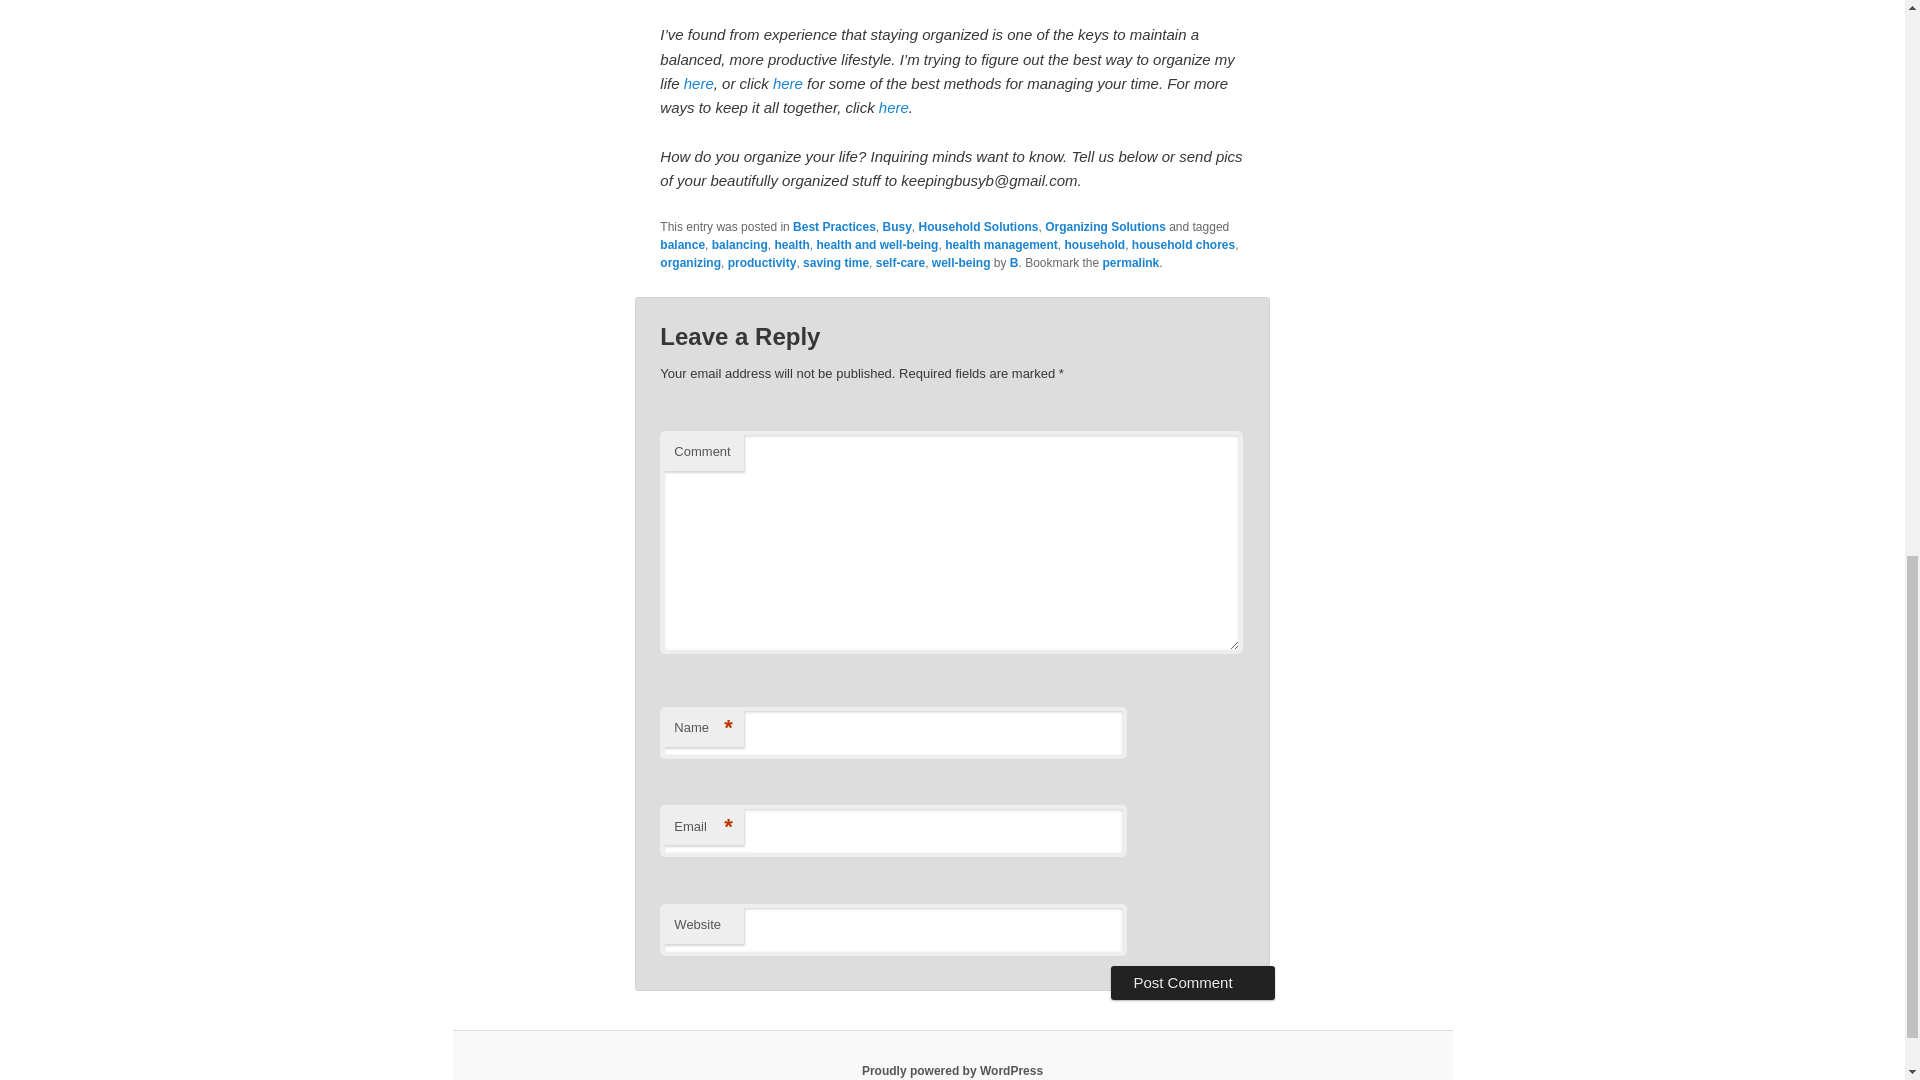 The height and width of the screenshot is (1080, 1920). I want to click on here, so click(894, 107).